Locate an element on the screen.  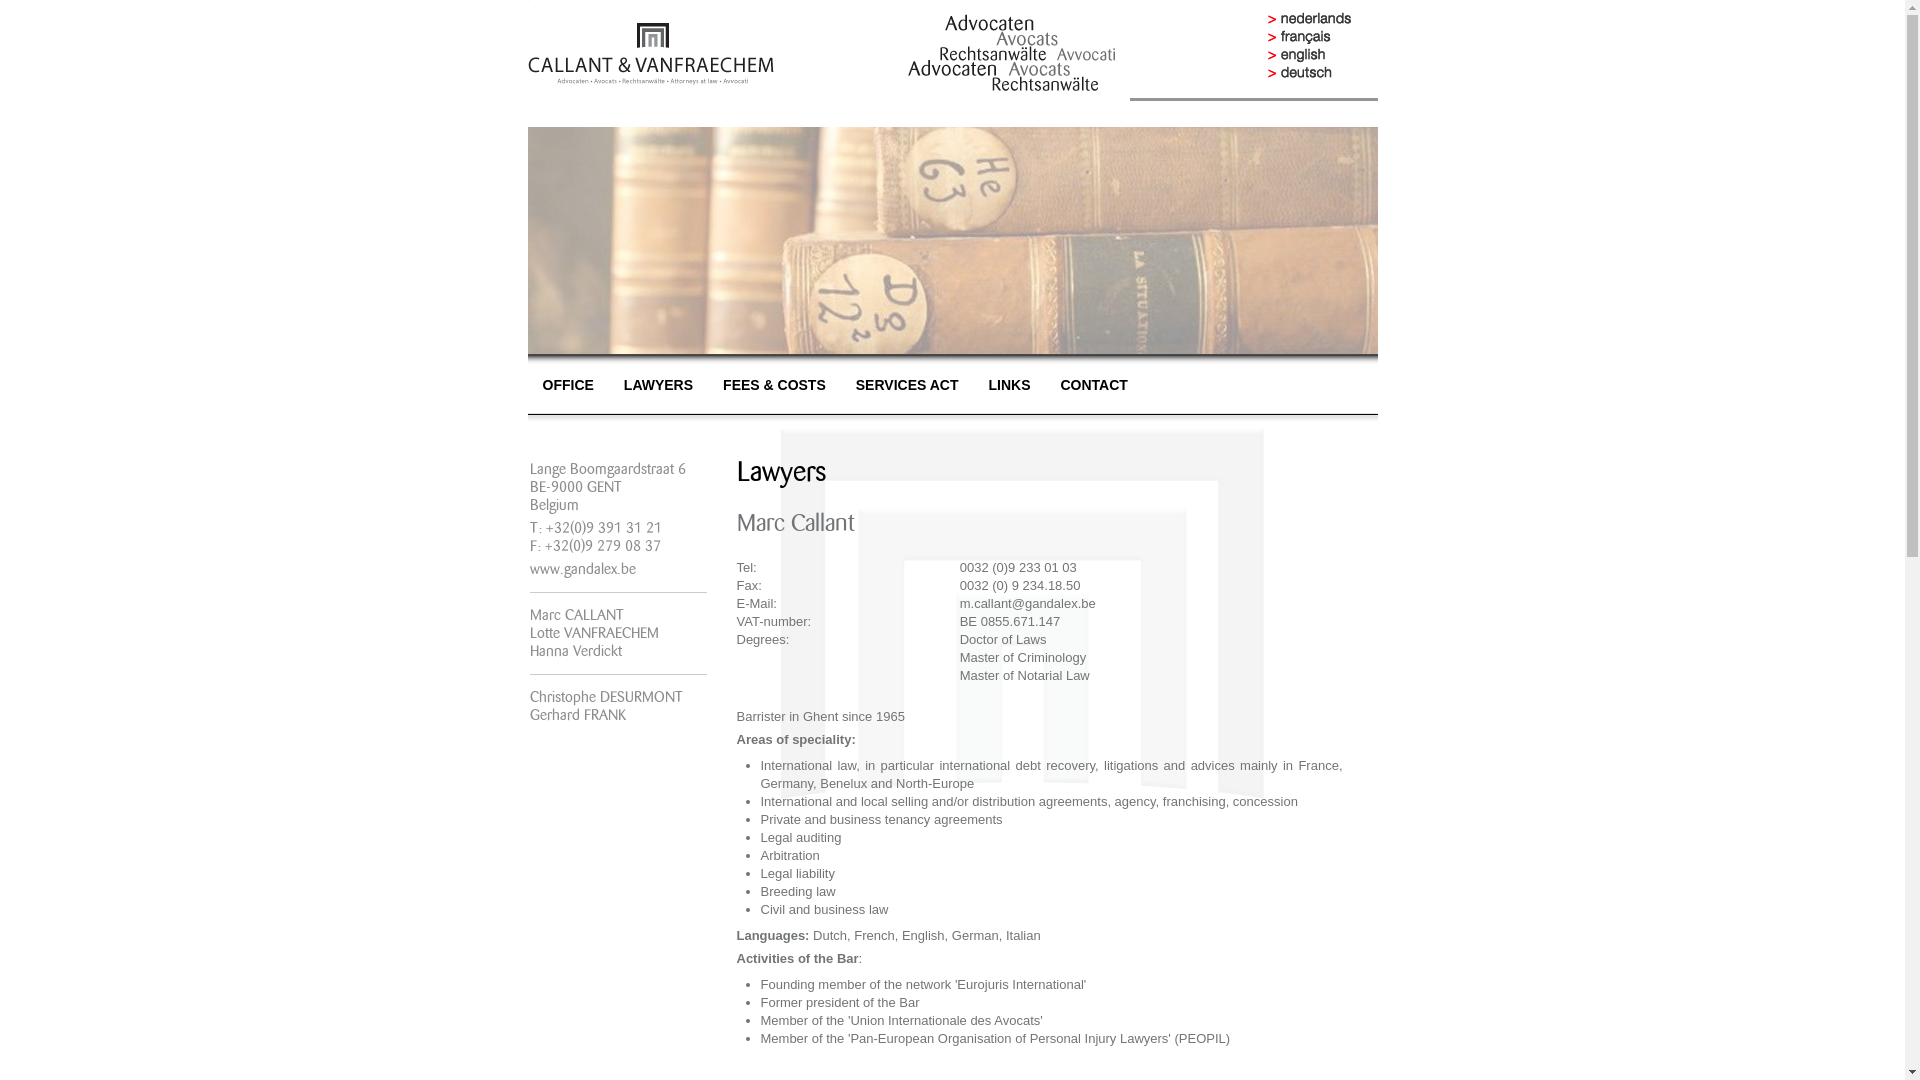
CONTACT is located at coordinates (1094, 385).